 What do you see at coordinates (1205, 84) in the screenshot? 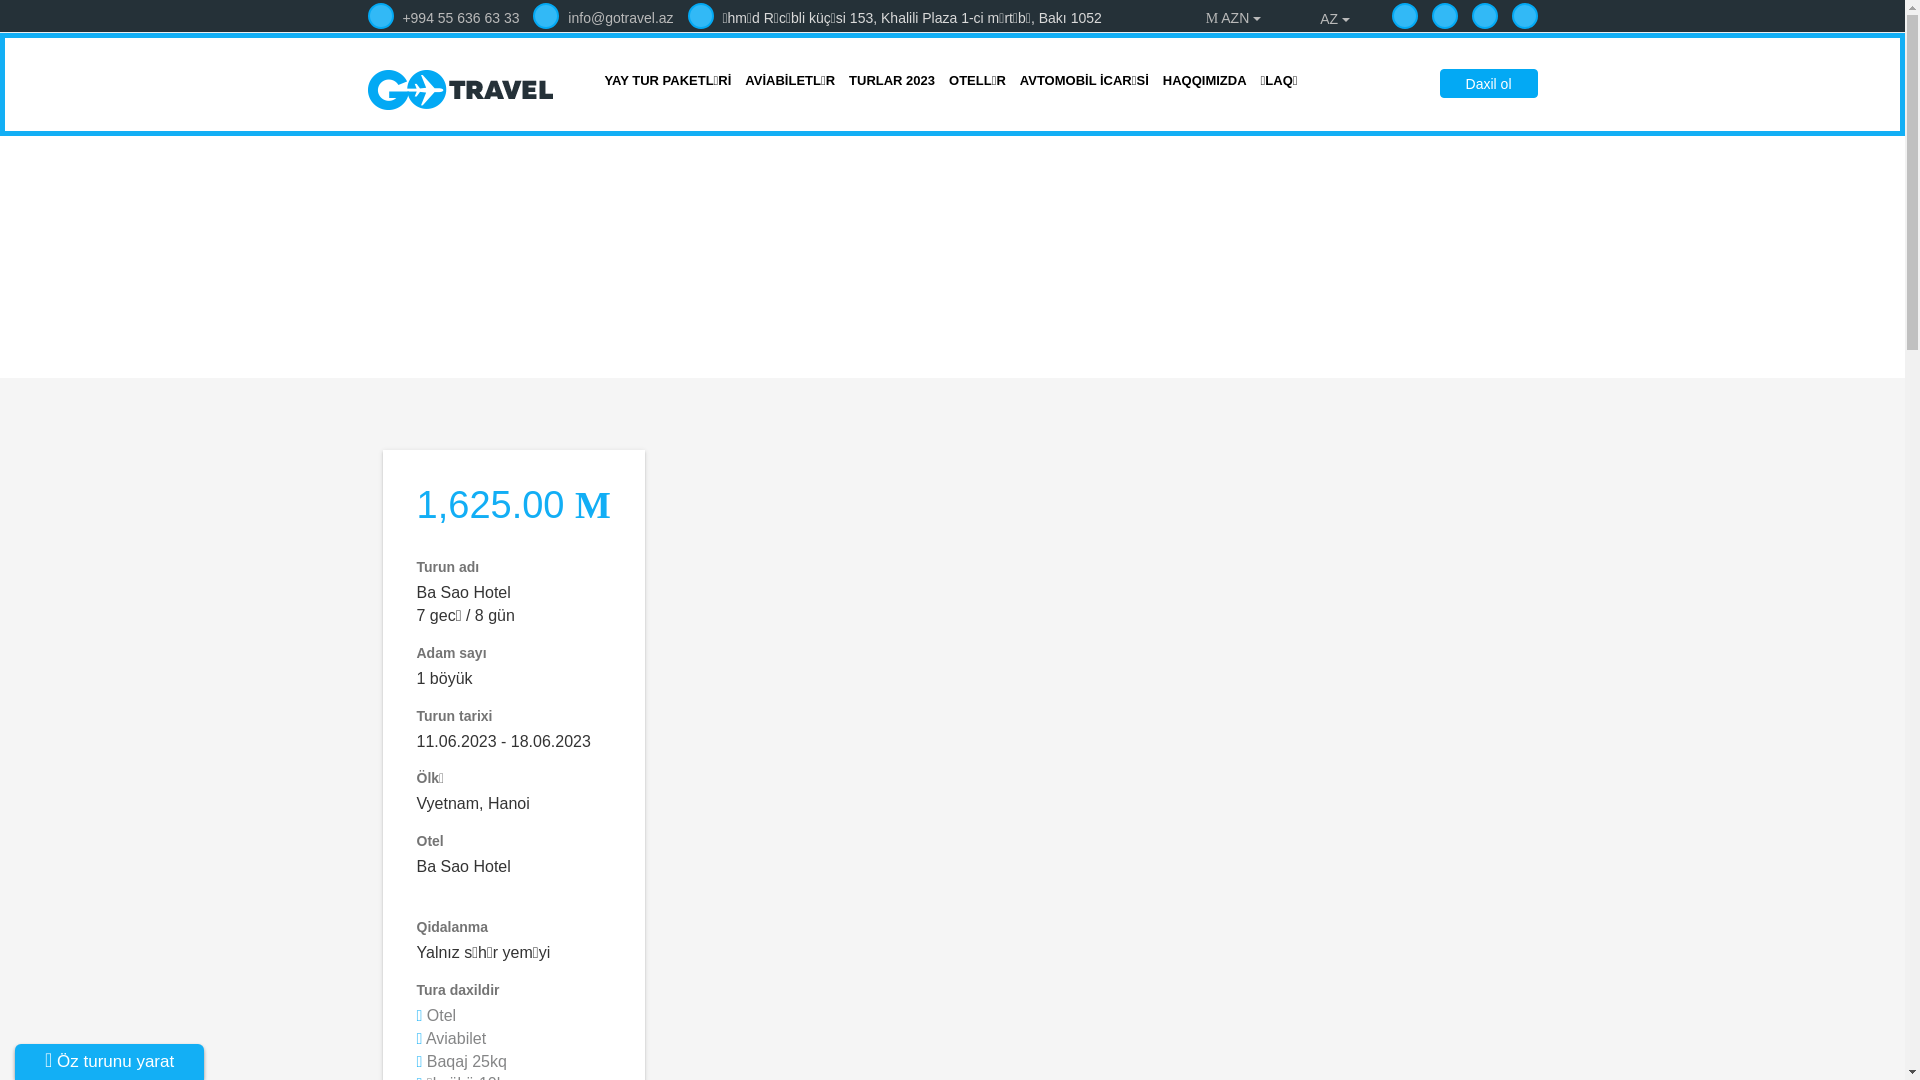
I see `HAQQIMIZDA` at bounding box center [1205, 84].